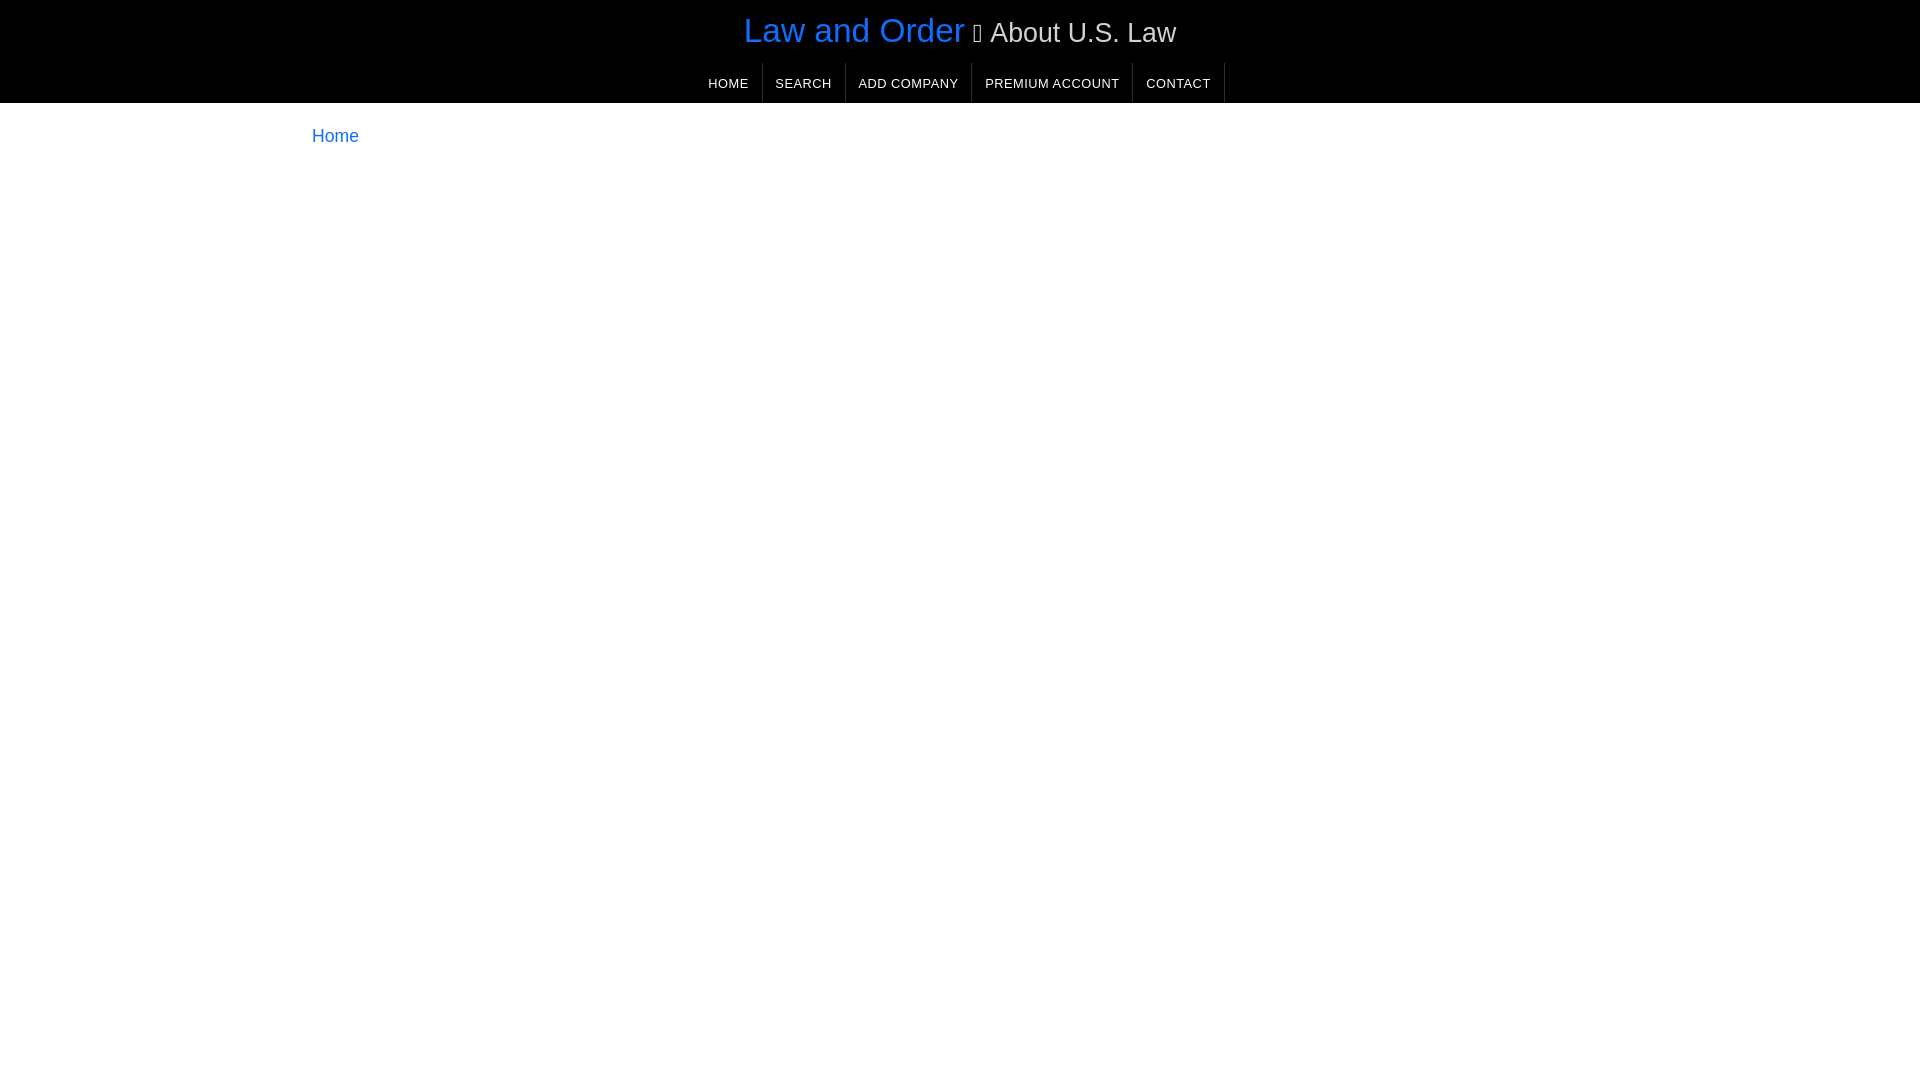 The width and height of the screenshot is (1920, 1080). What do you see at coordinates (1052, 82) in the screenshot?
I see `Premium account` at bounding box center [1052, 82].